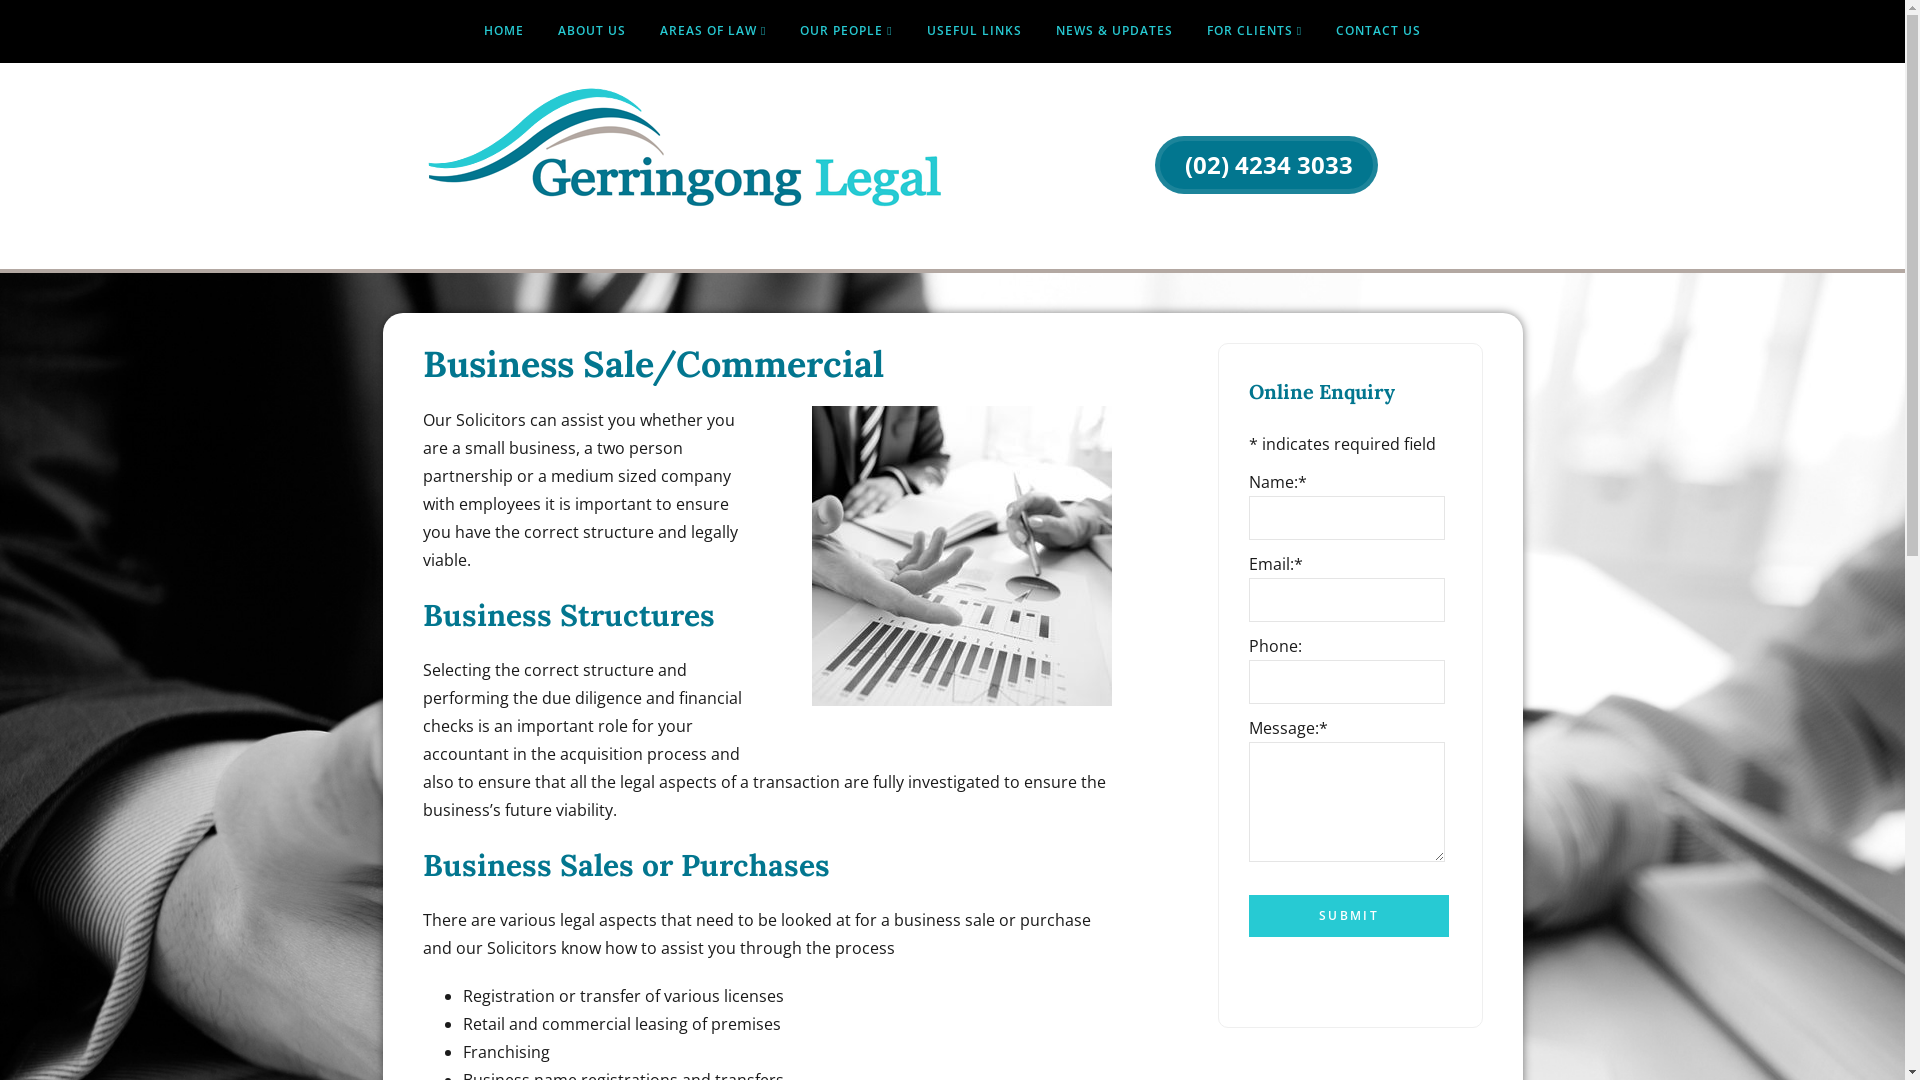 Image resolution: width=1920 pixels, height=1080 pixels. What do you see at coordinates (0, 0) in the screenshot?
I see `Skip to primary navigation` at bounding box center [0, 0].